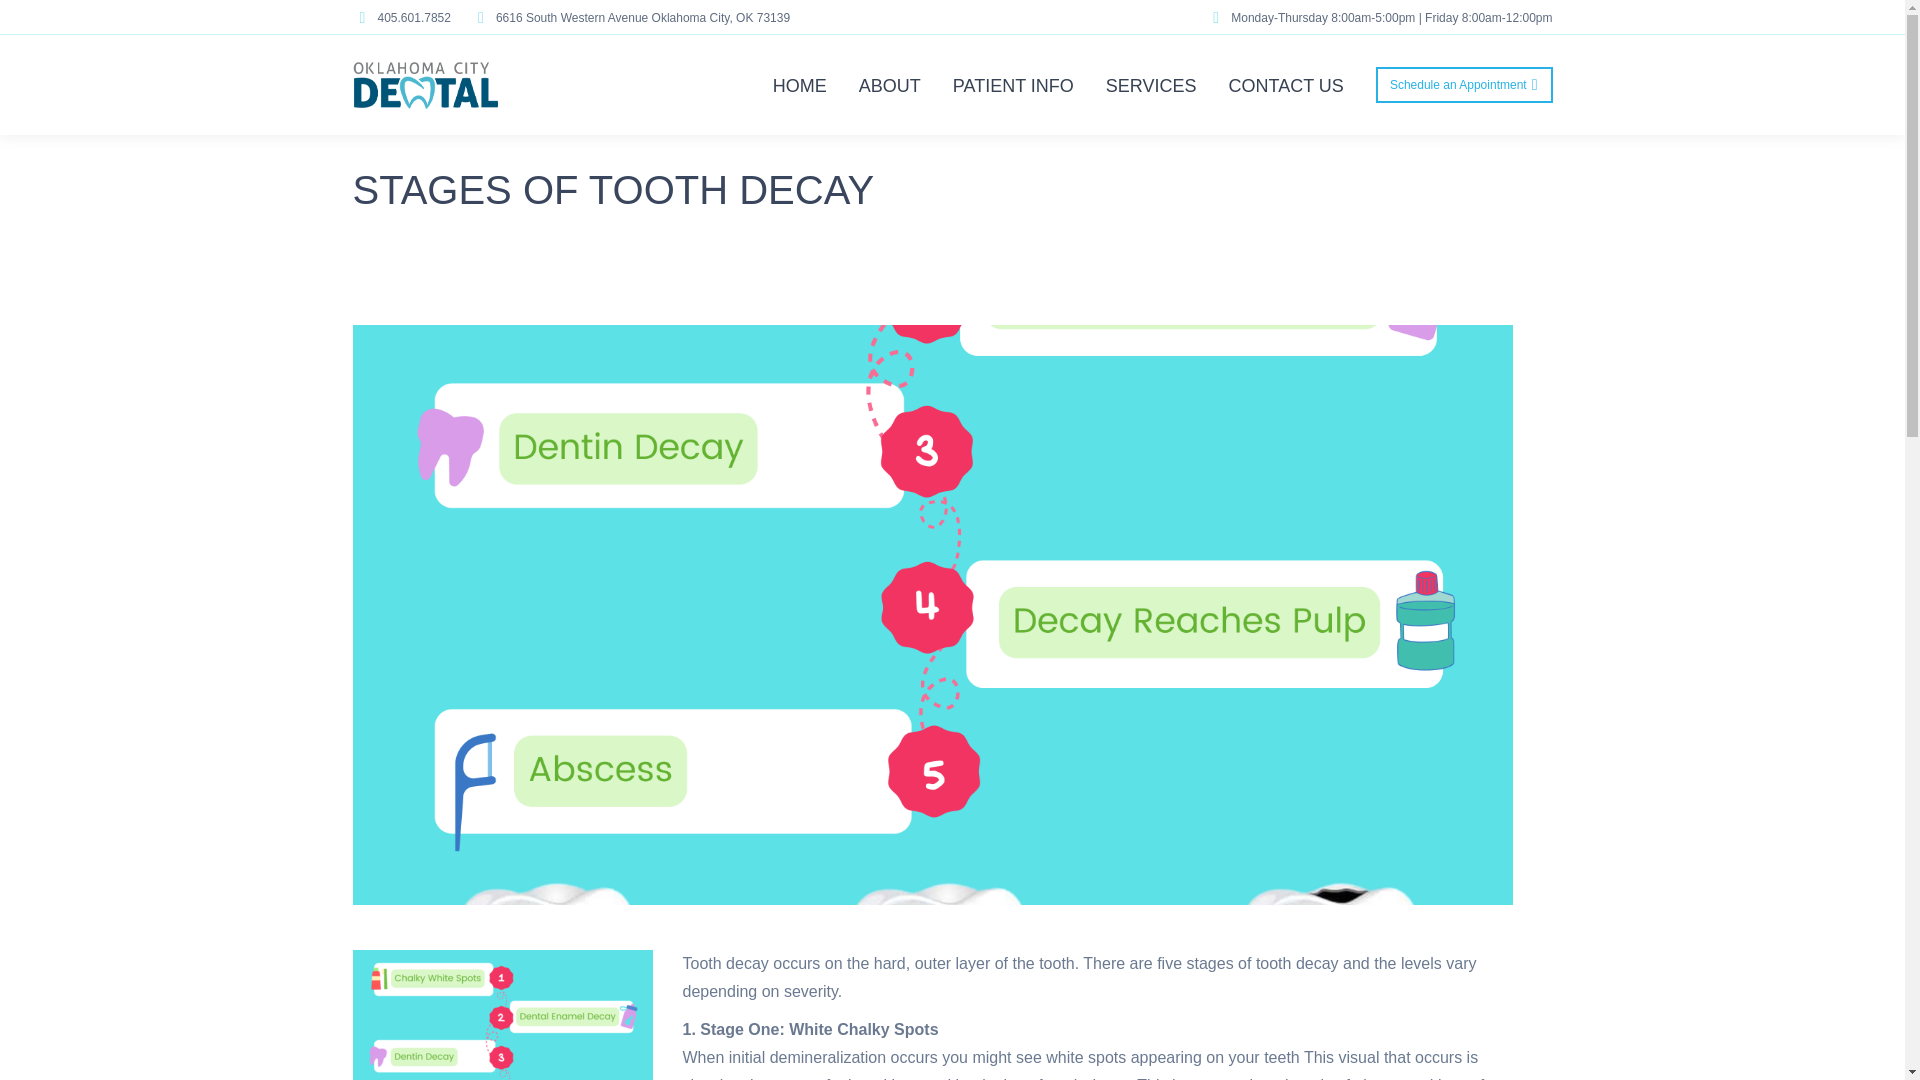  What do you see at coordinates (630, 16) in the screenshot?
I see `6616 South Western Avenue Oklahoma City, OK 73139` at bounding box center [630, 16].